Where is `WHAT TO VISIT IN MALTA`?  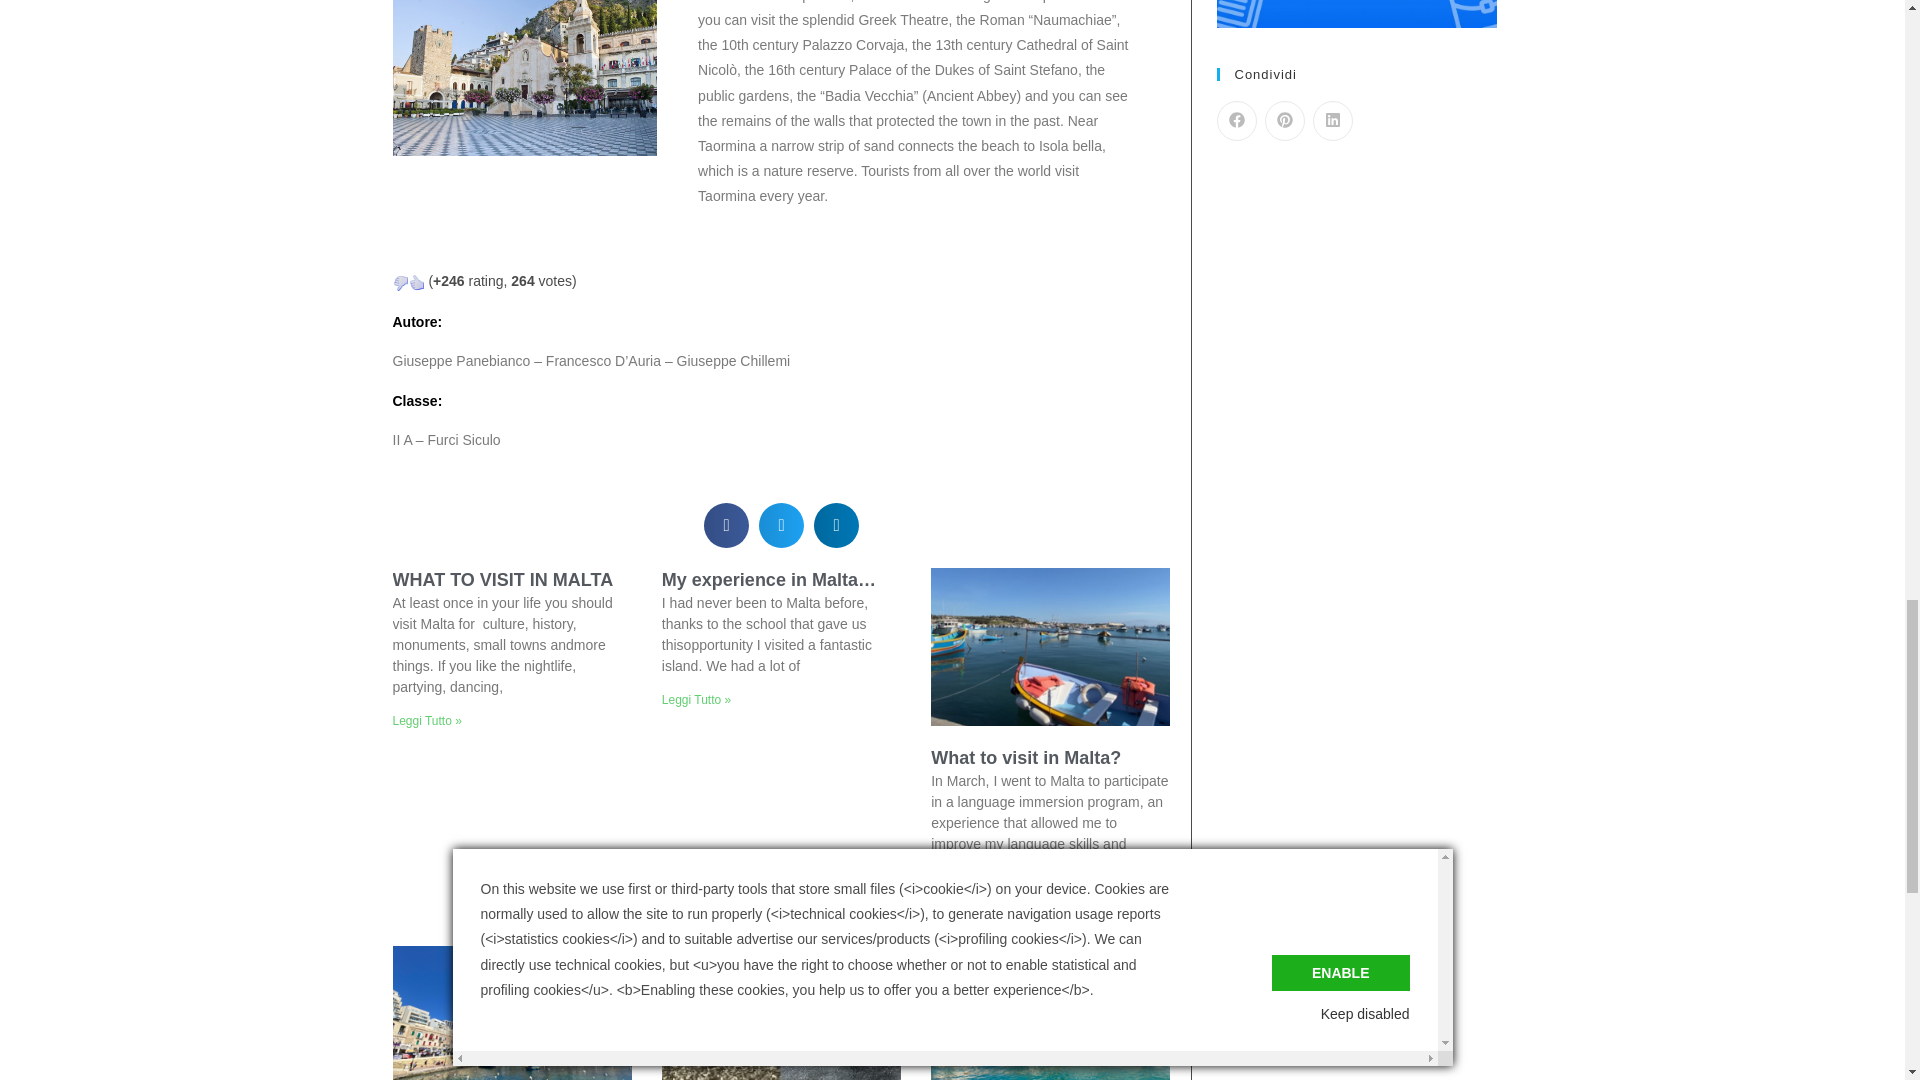 WHAT TO VISIT IN MALTA is located at coordinates (502, 580).